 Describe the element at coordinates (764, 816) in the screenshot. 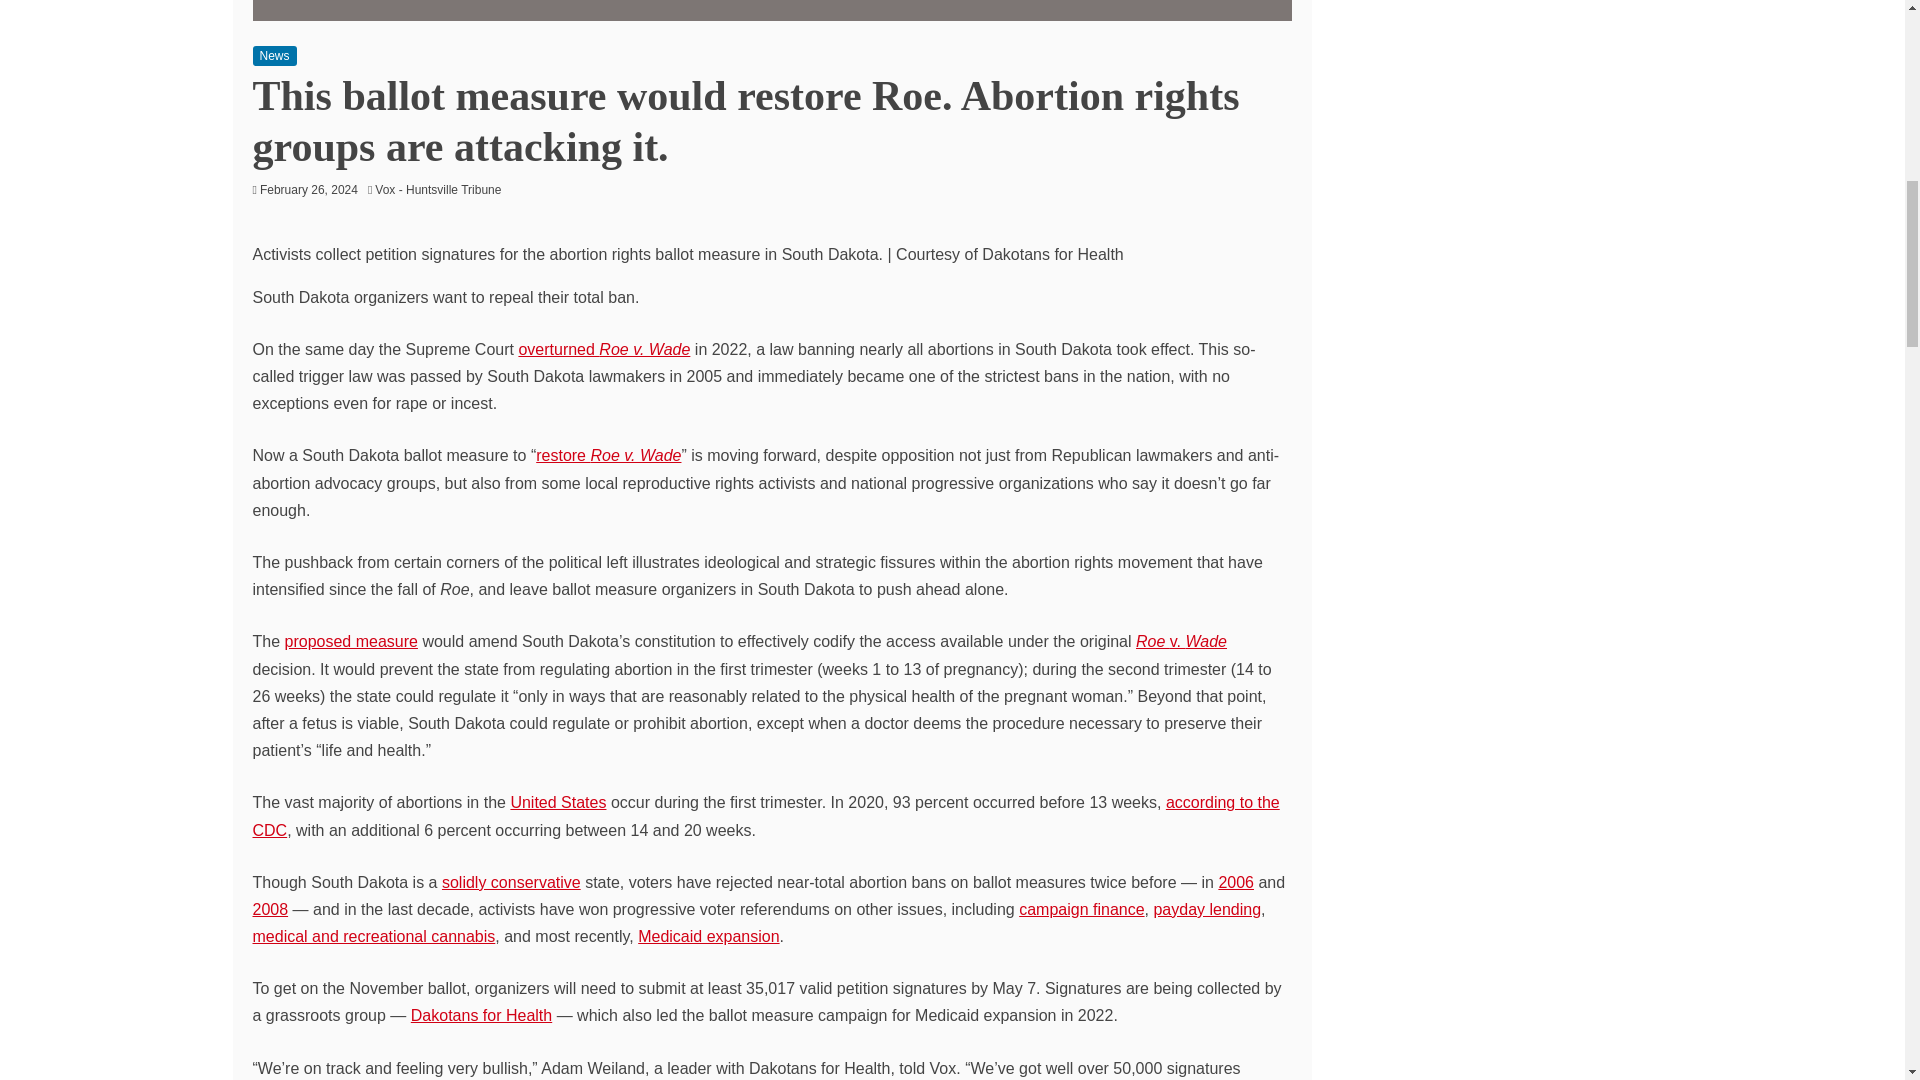

I see `according to the CDC` at that location.